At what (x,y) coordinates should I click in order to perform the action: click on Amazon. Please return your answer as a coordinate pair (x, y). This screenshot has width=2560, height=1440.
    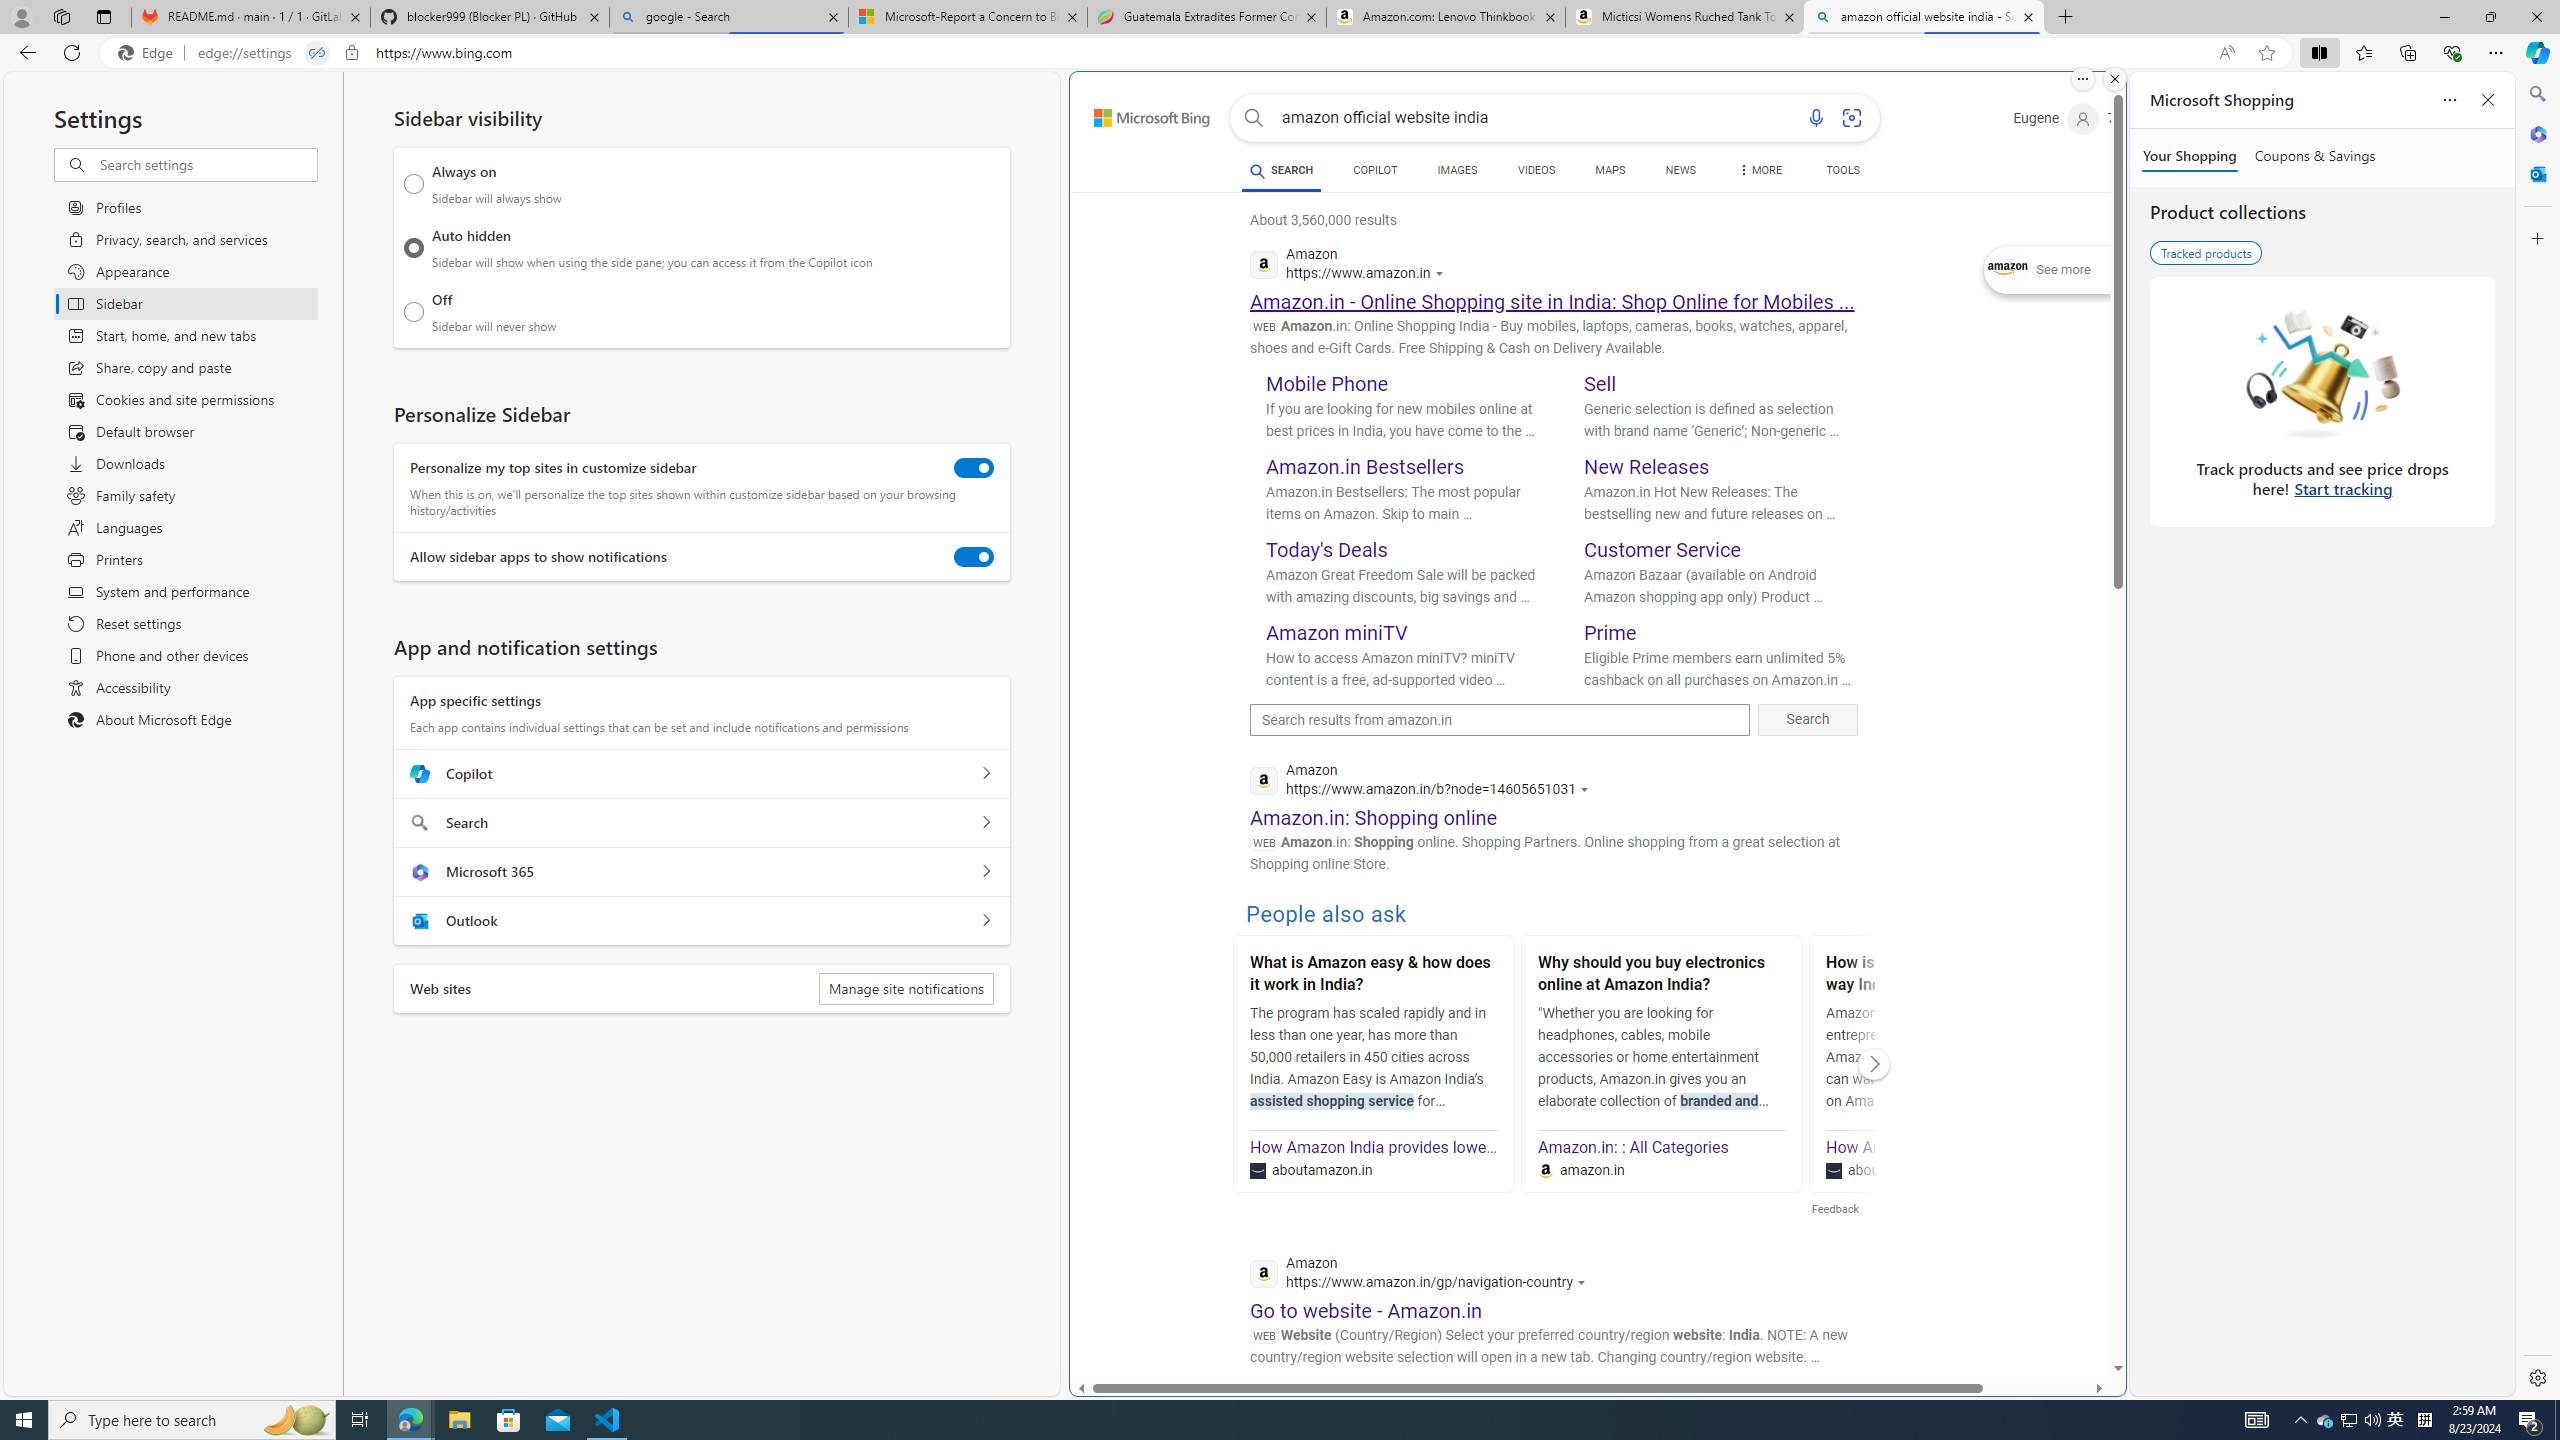
    Looking at the image, I should click on (1460, 1416).